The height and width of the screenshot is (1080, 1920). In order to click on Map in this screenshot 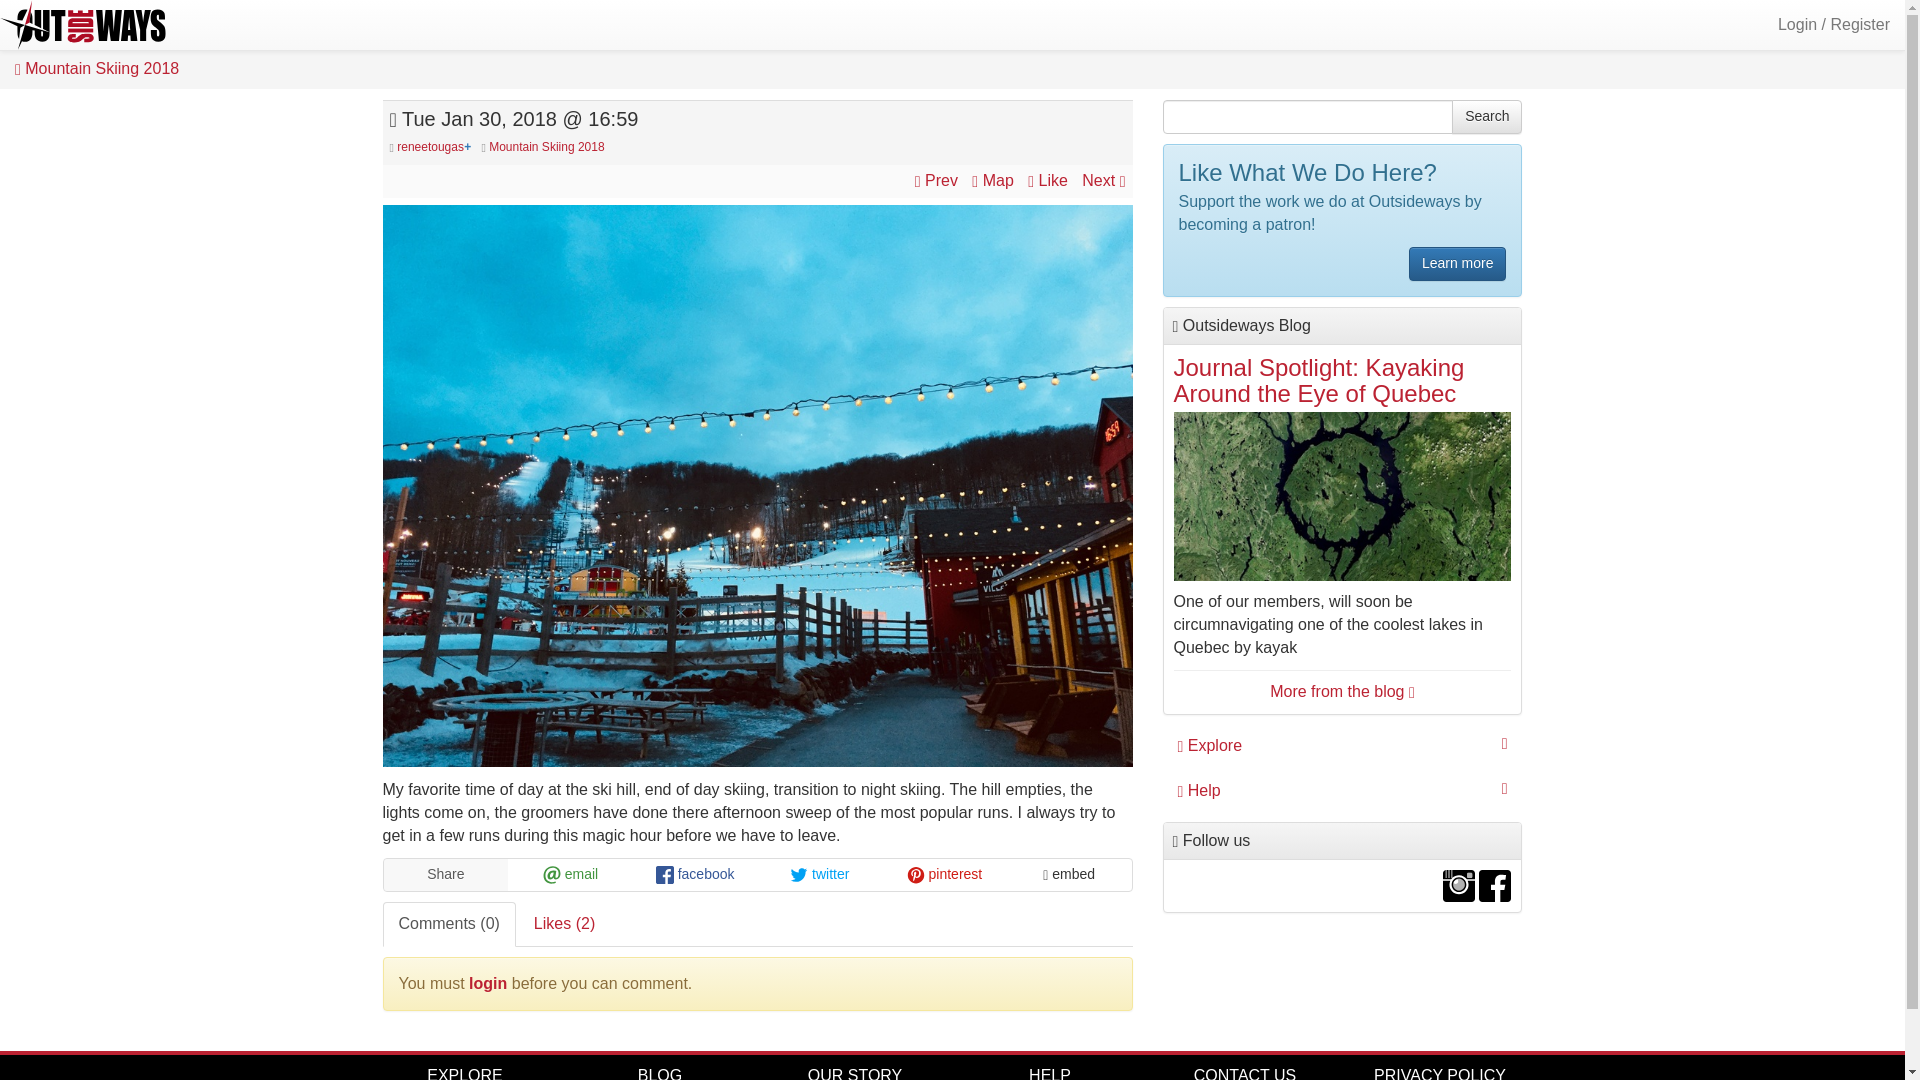, I will do `click(994, 180)`.